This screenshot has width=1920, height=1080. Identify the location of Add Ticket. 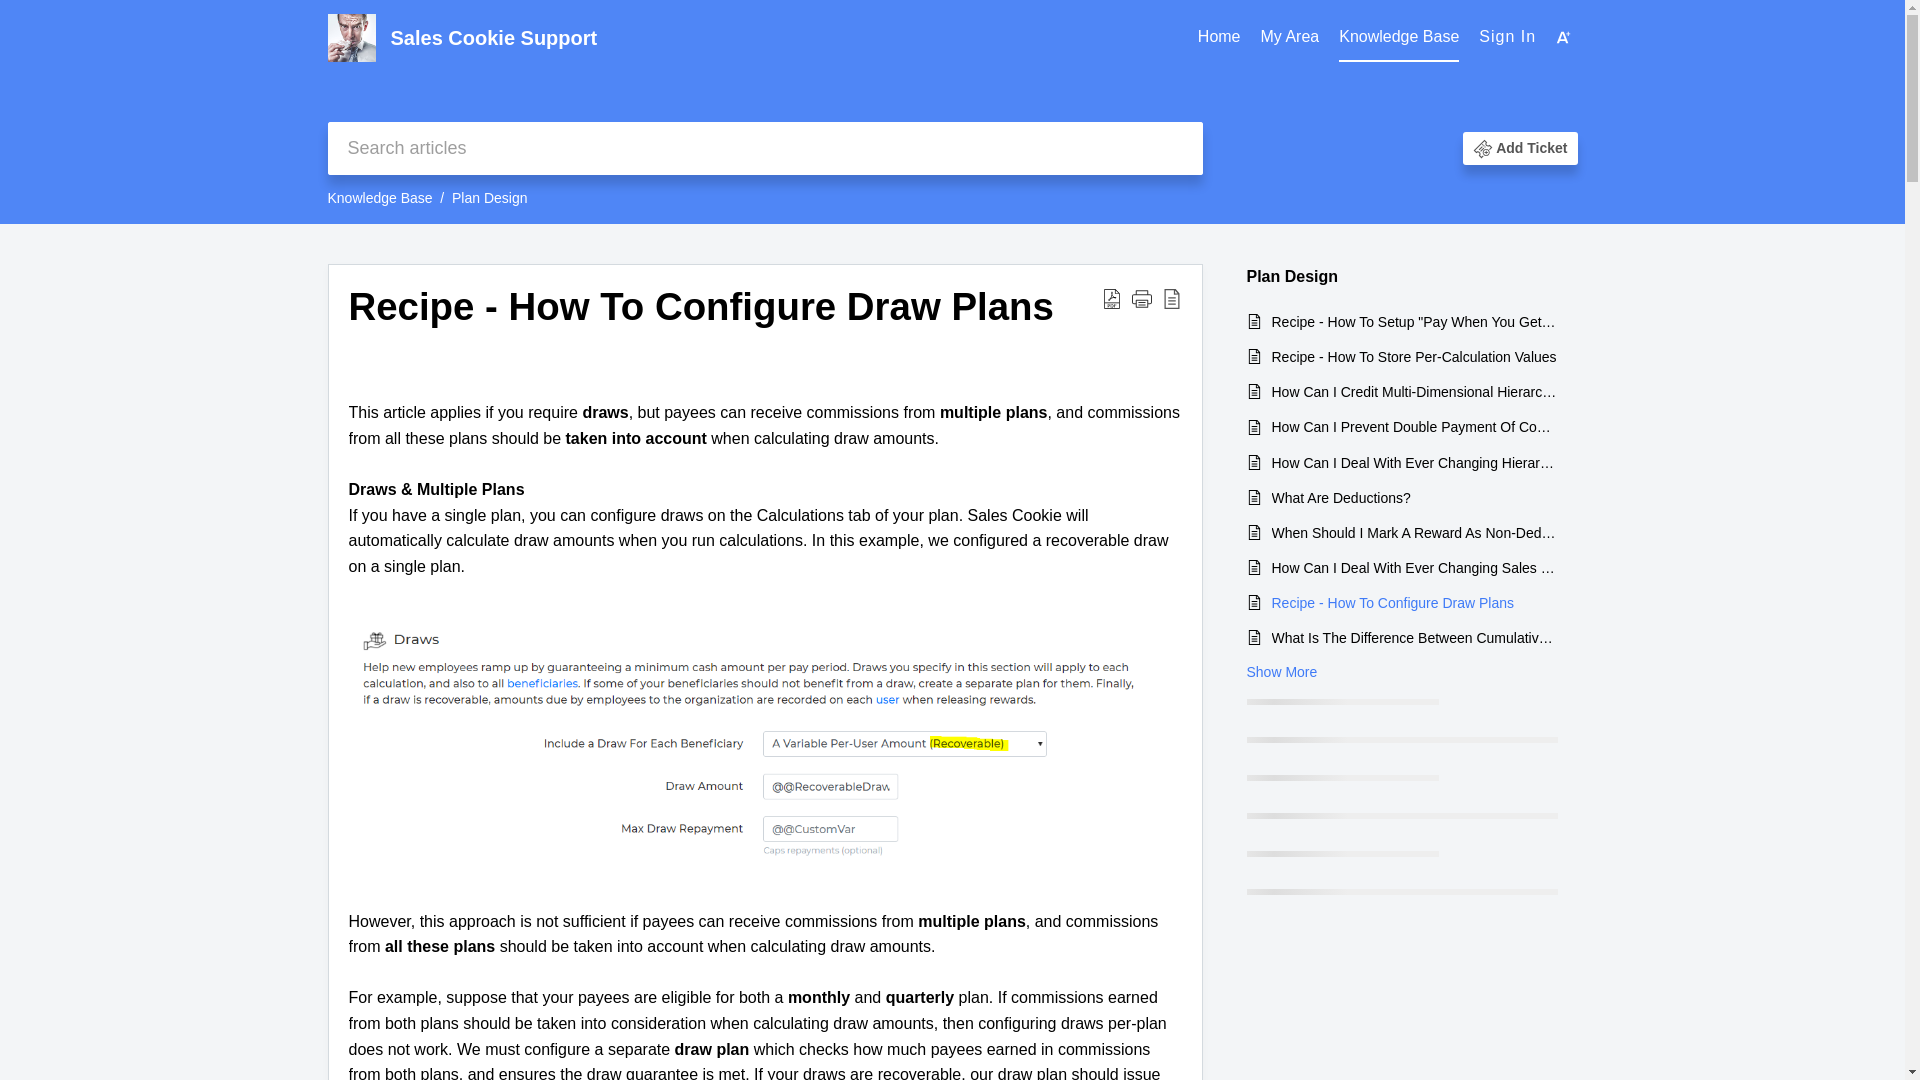
(1530, 148).